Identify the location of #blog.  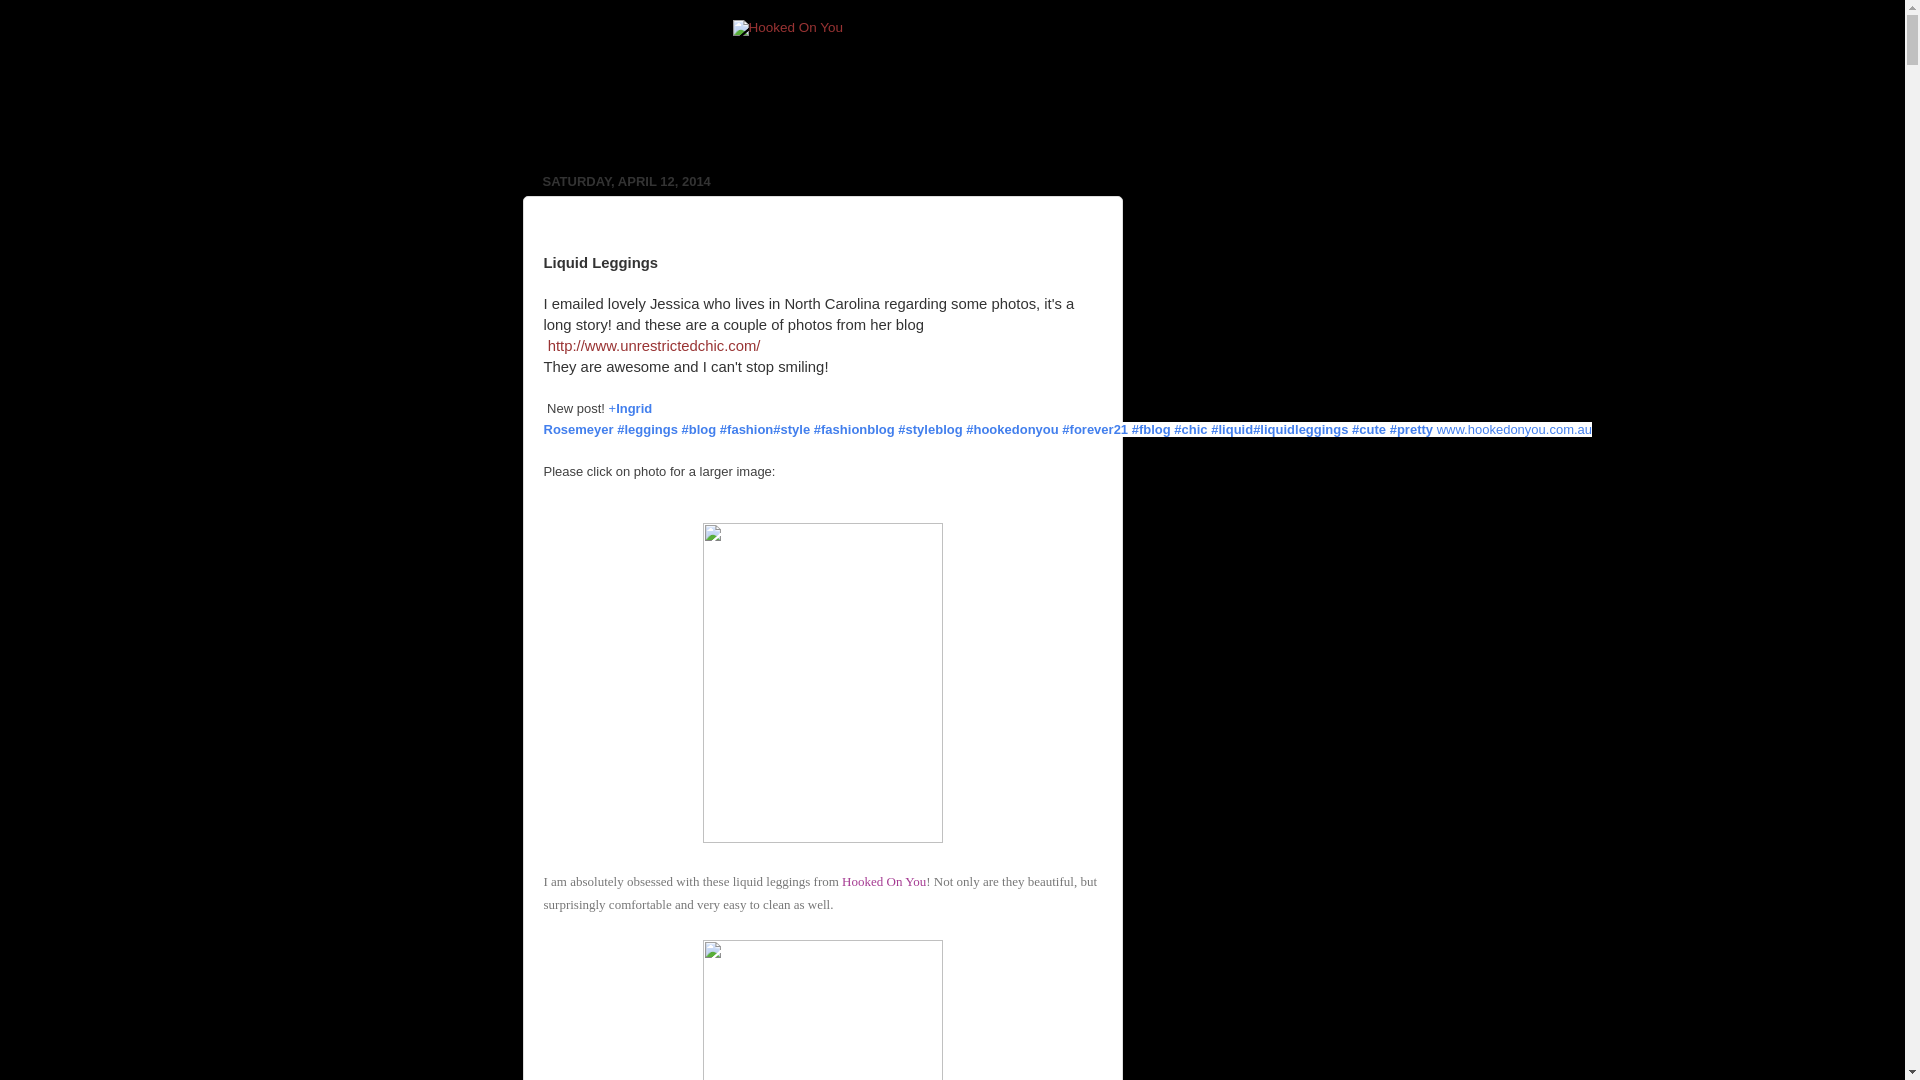
(700, 430).